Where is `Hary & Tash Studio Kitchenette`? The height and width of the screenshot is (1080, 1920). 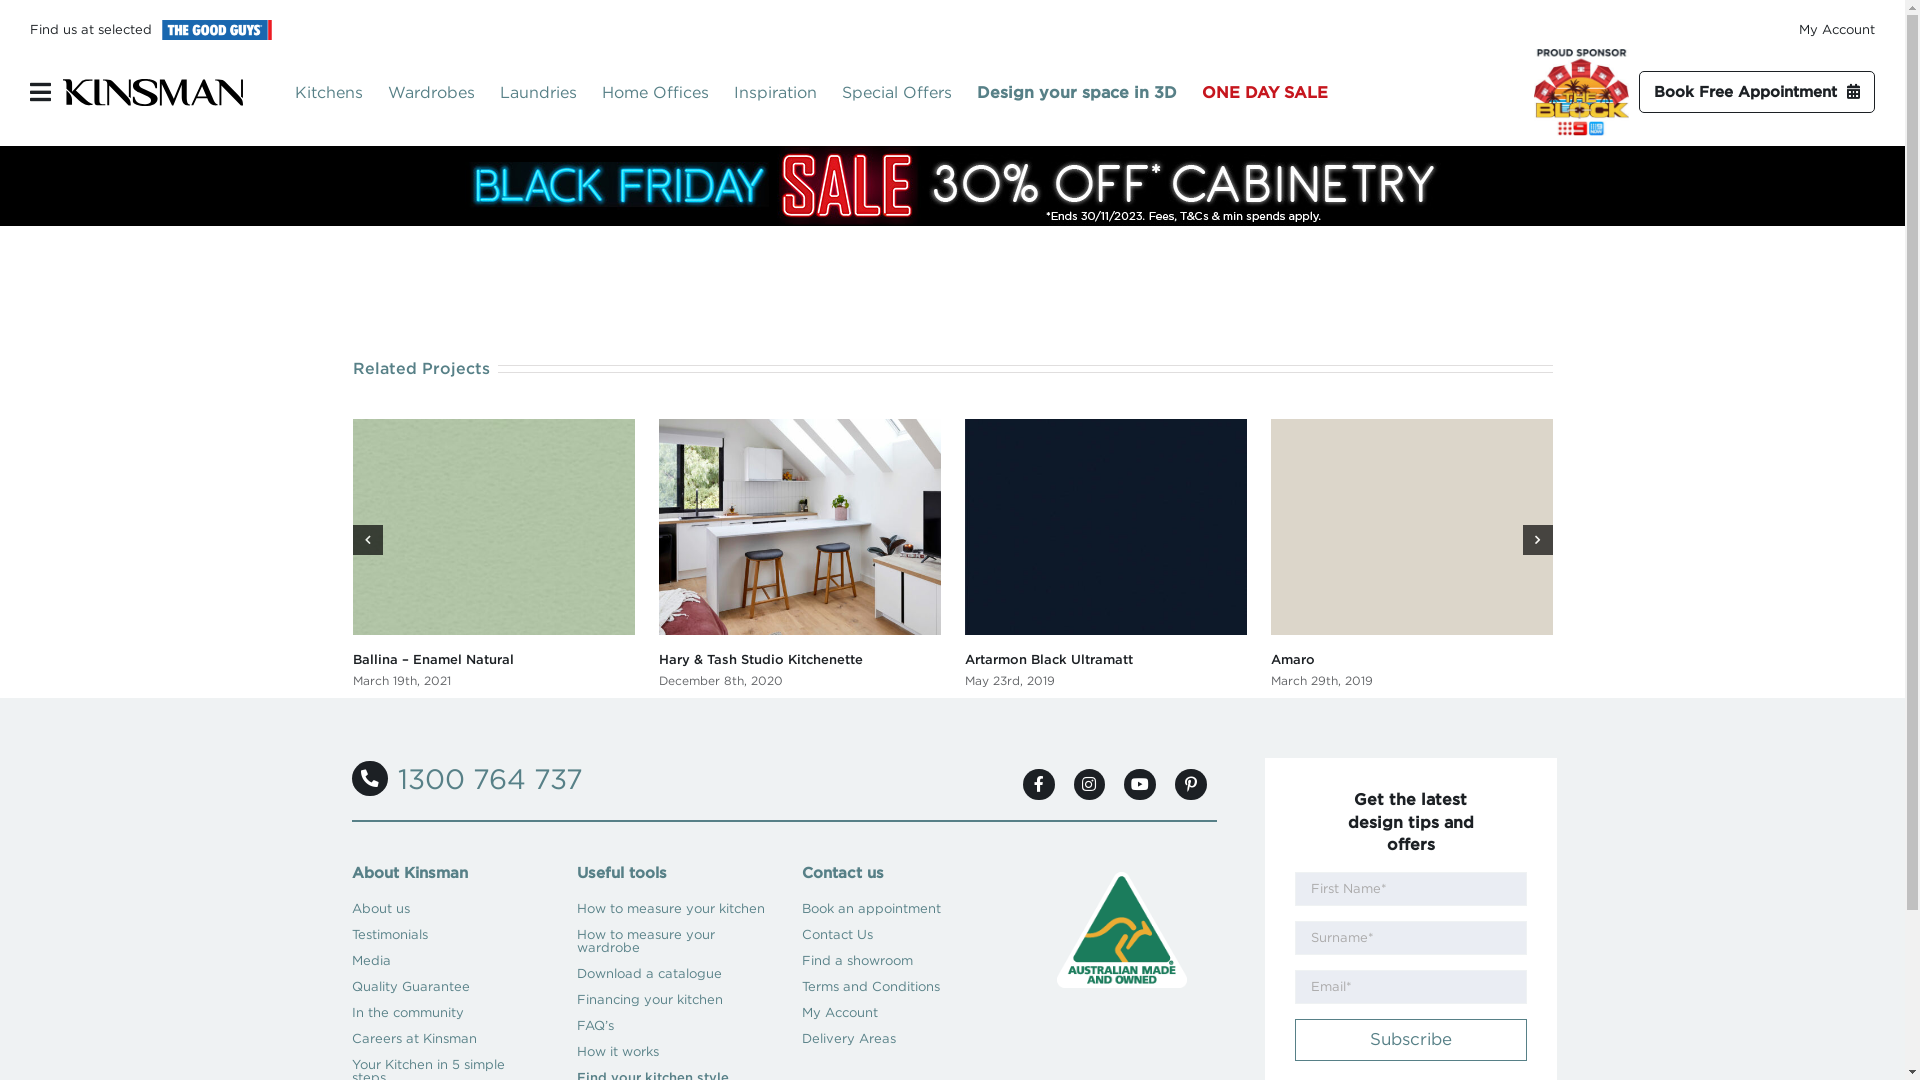 Hary & Tash Studio Kitchenette is located at coordinates (760, 660).